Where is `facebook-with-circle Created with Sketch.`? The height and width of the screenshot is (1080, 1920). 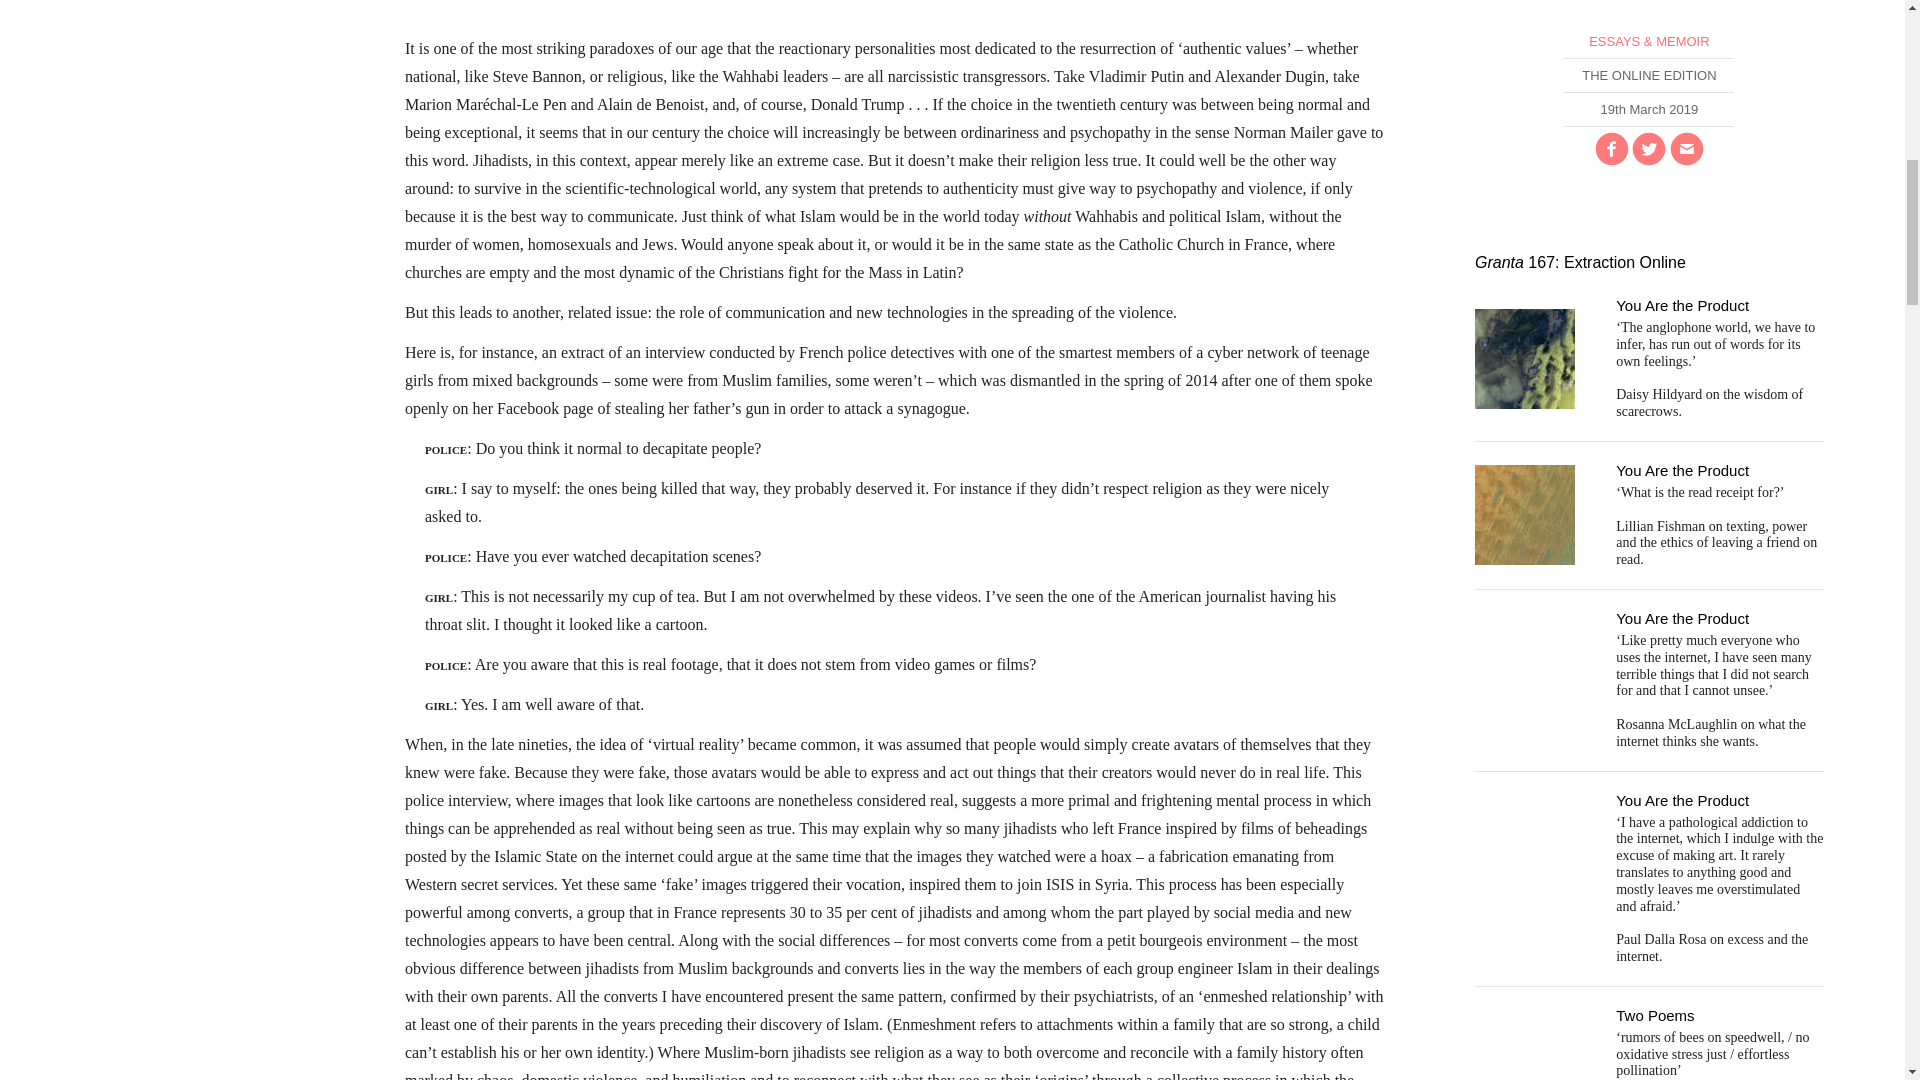 facebook-with-circle Created with Sketch. is located at coordinates (1612, 148).